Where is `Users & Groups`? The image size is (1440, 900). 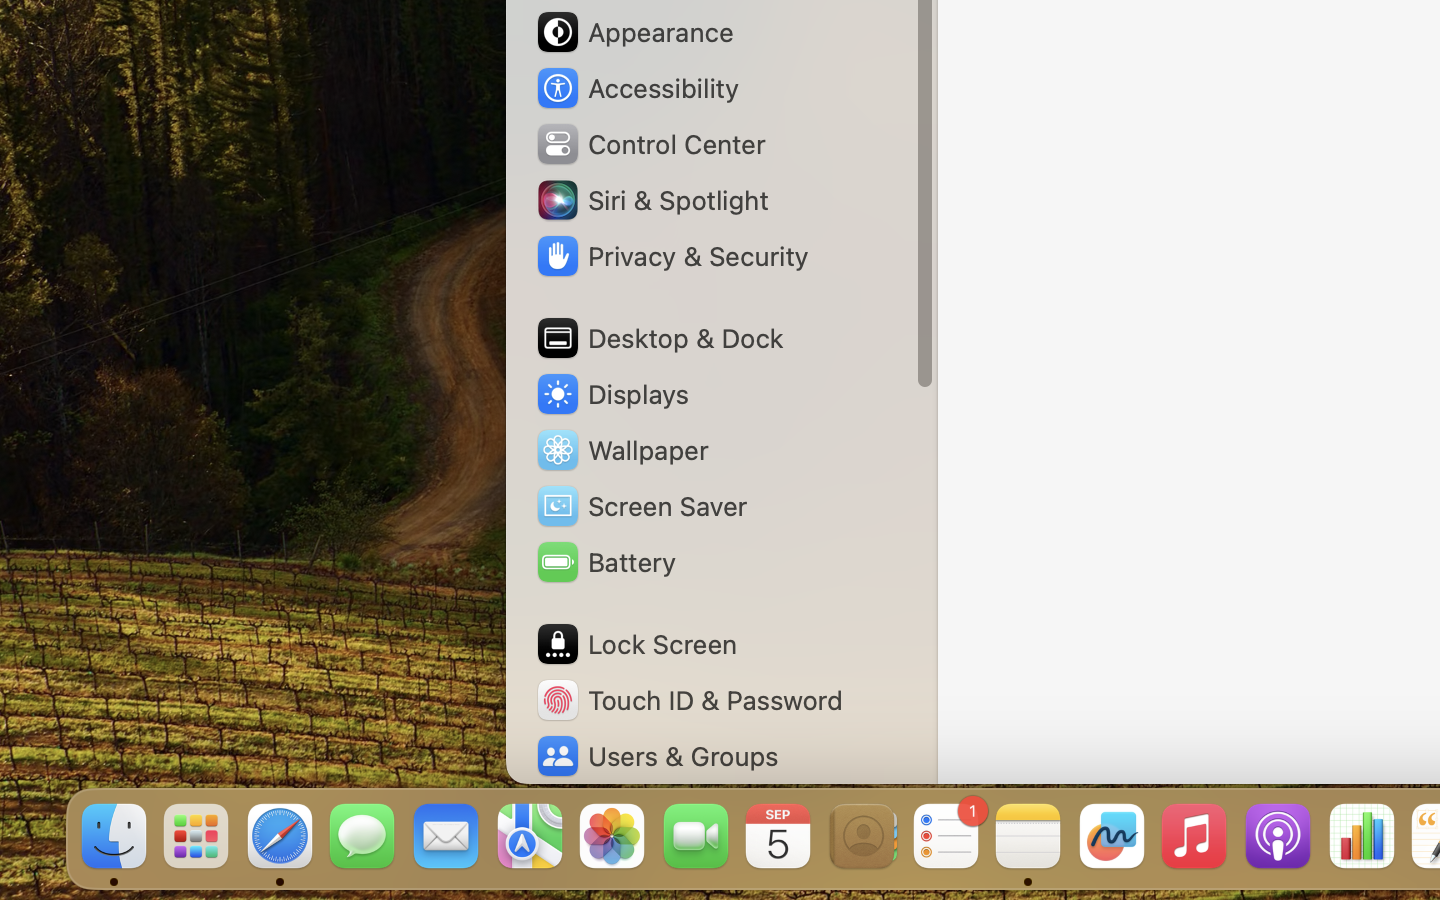
Users & Groups is located at coordinates (656, 756).